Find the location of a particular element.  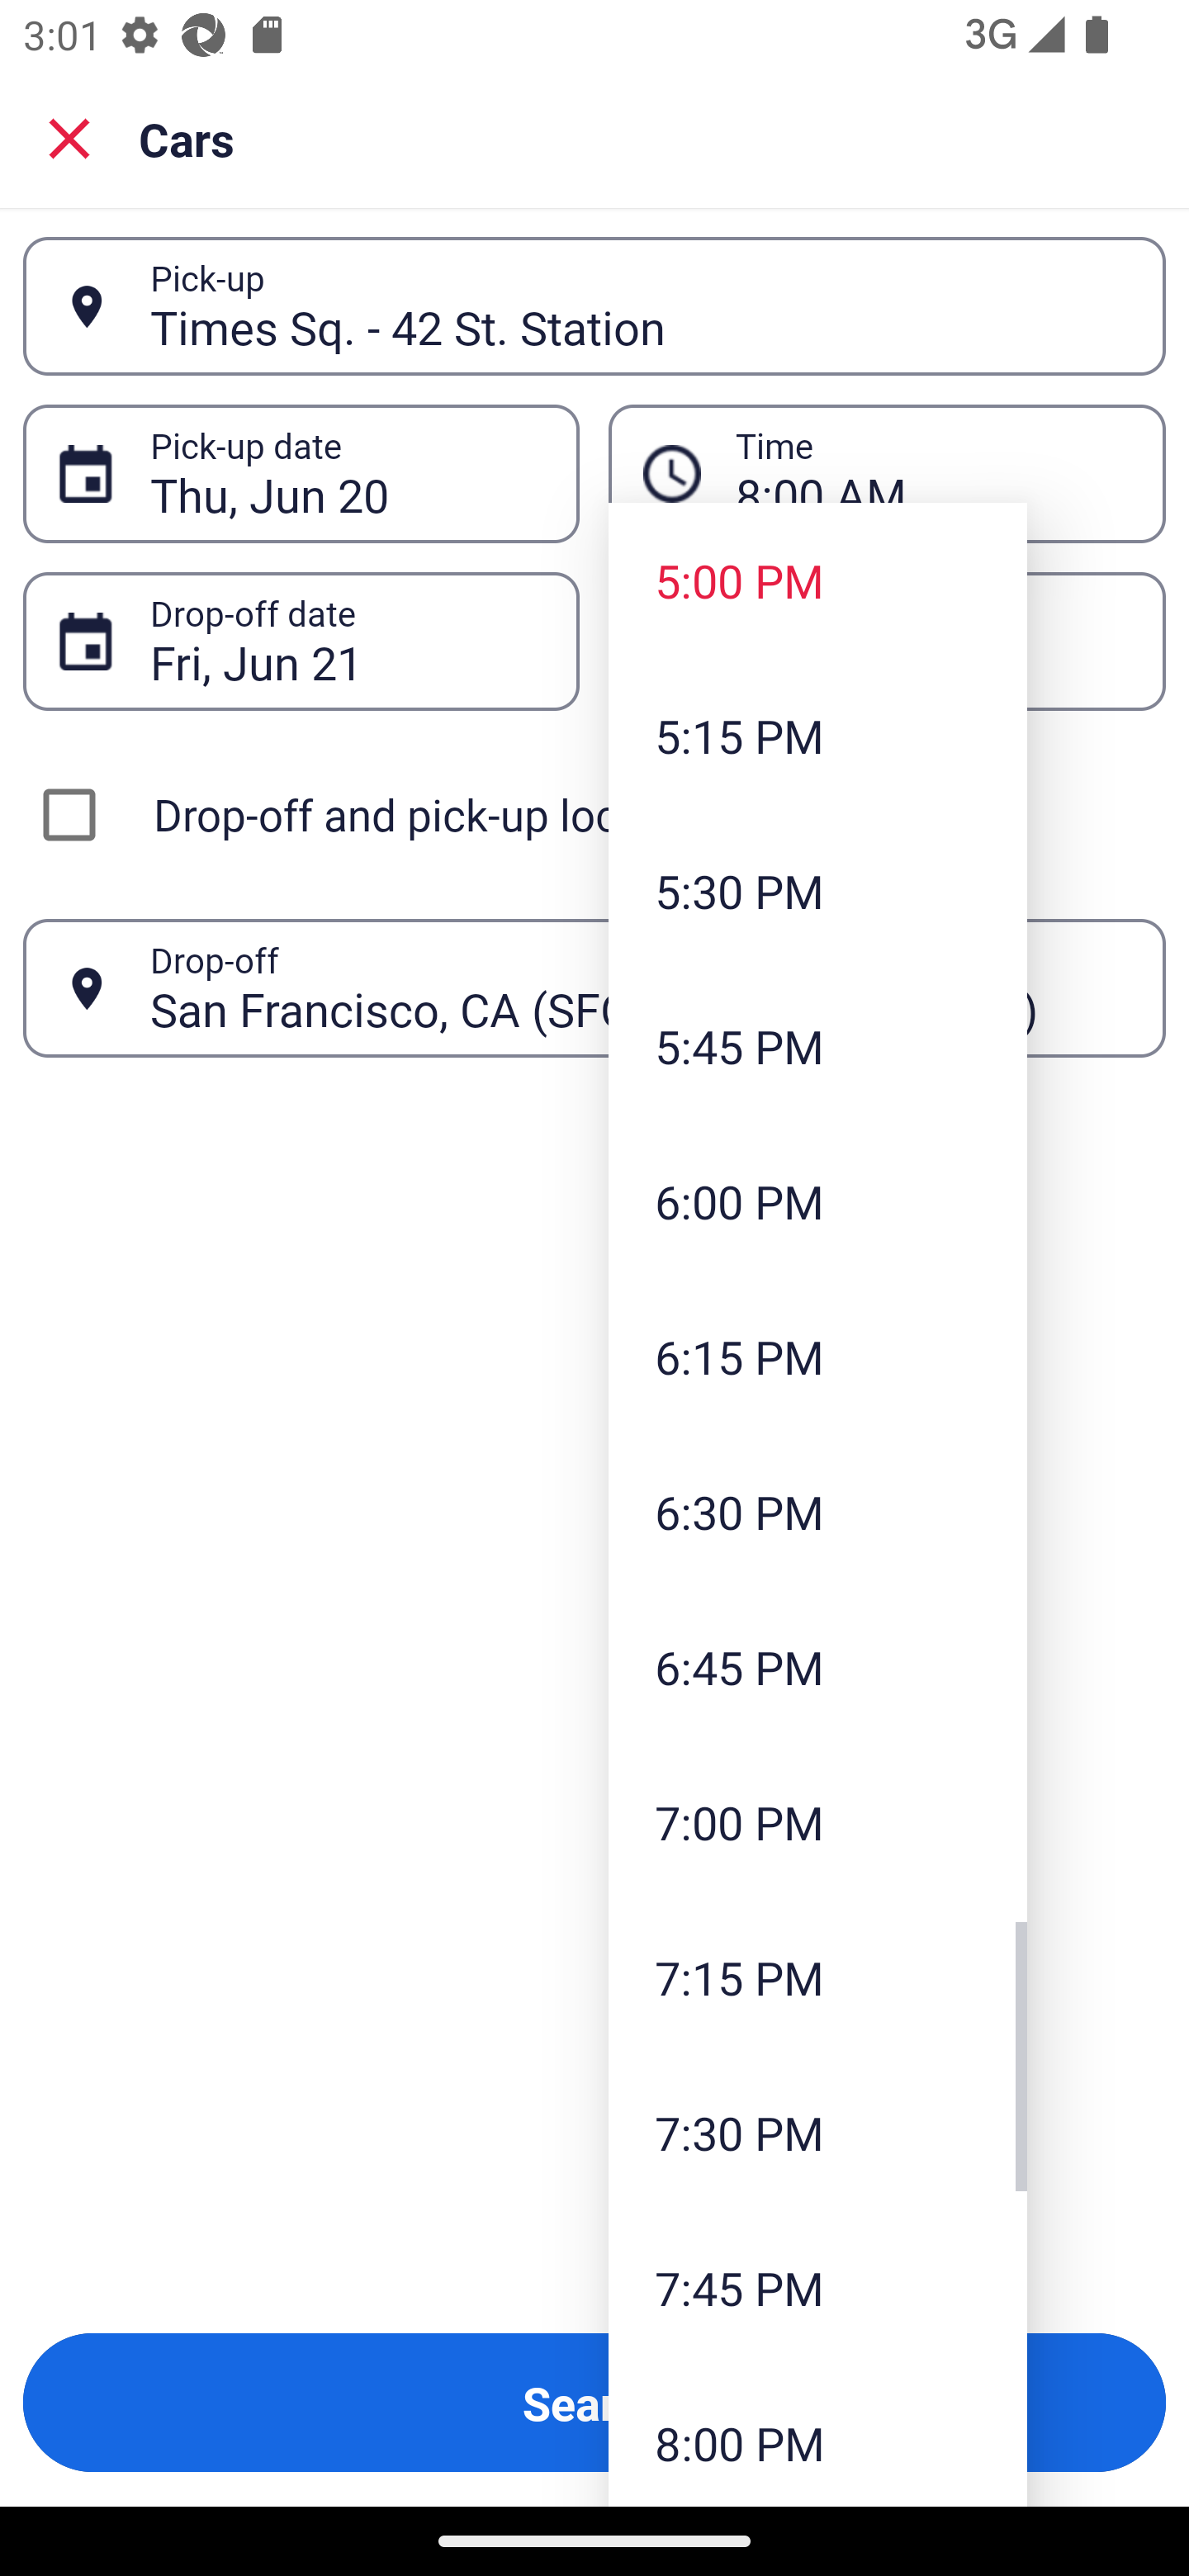

6:15 PM is located at coordinates (817, 1356).